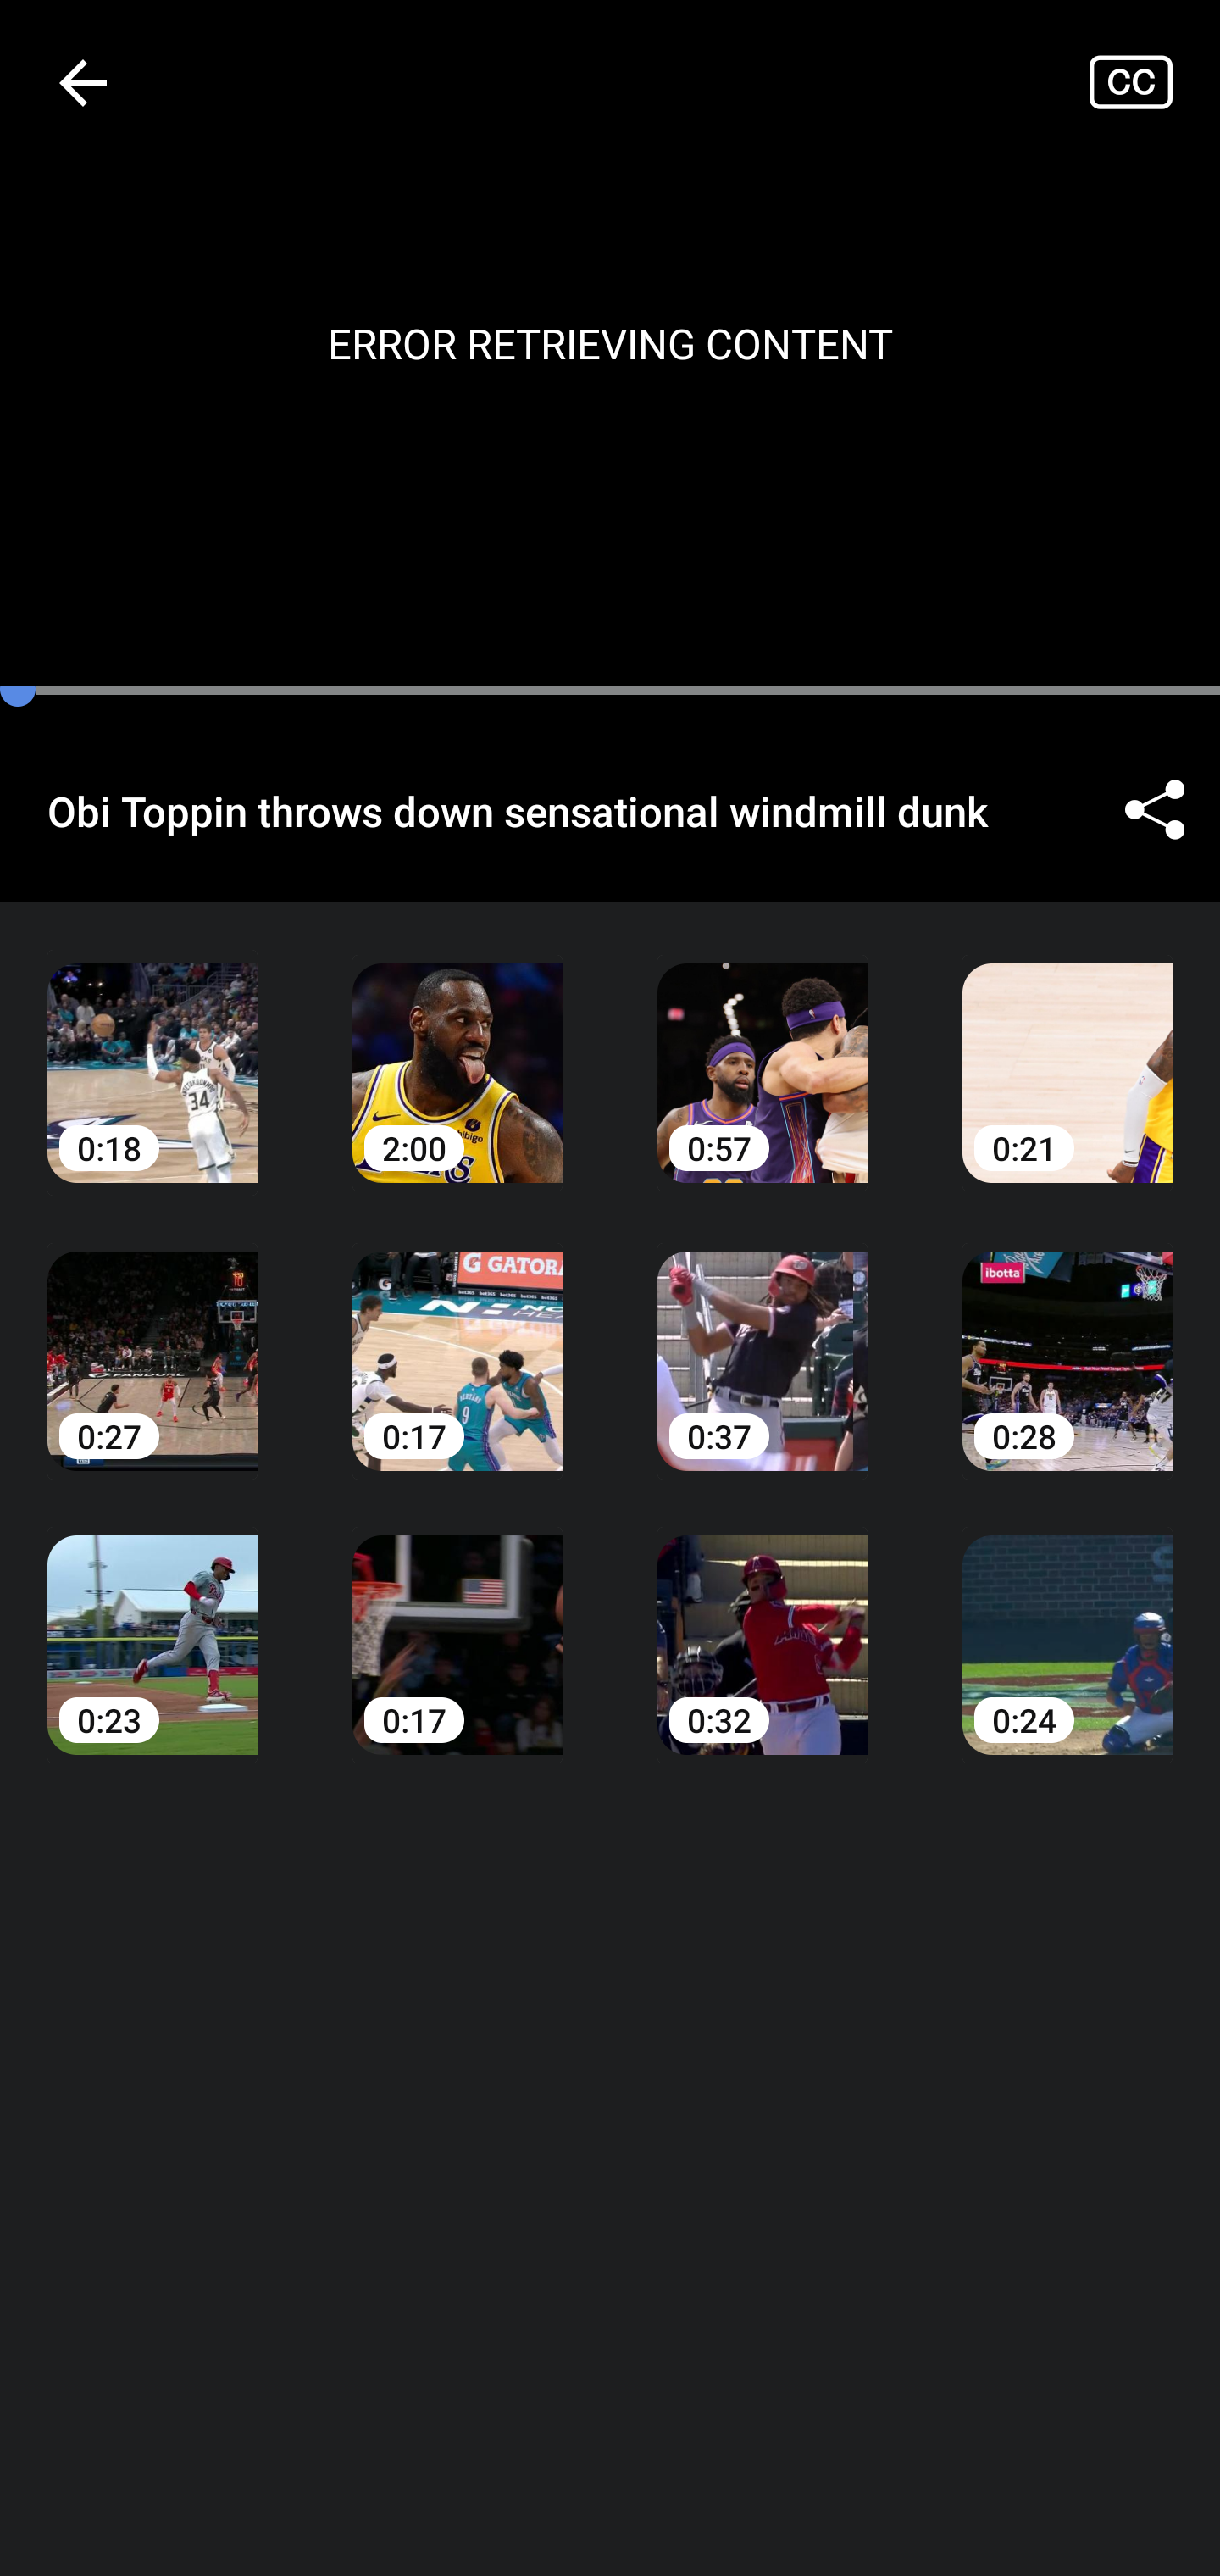 This screenshot has height=2576, width=1220. Describe the element at coordinates (457, 1336) in the screenshot. I see `0:17` at that location.